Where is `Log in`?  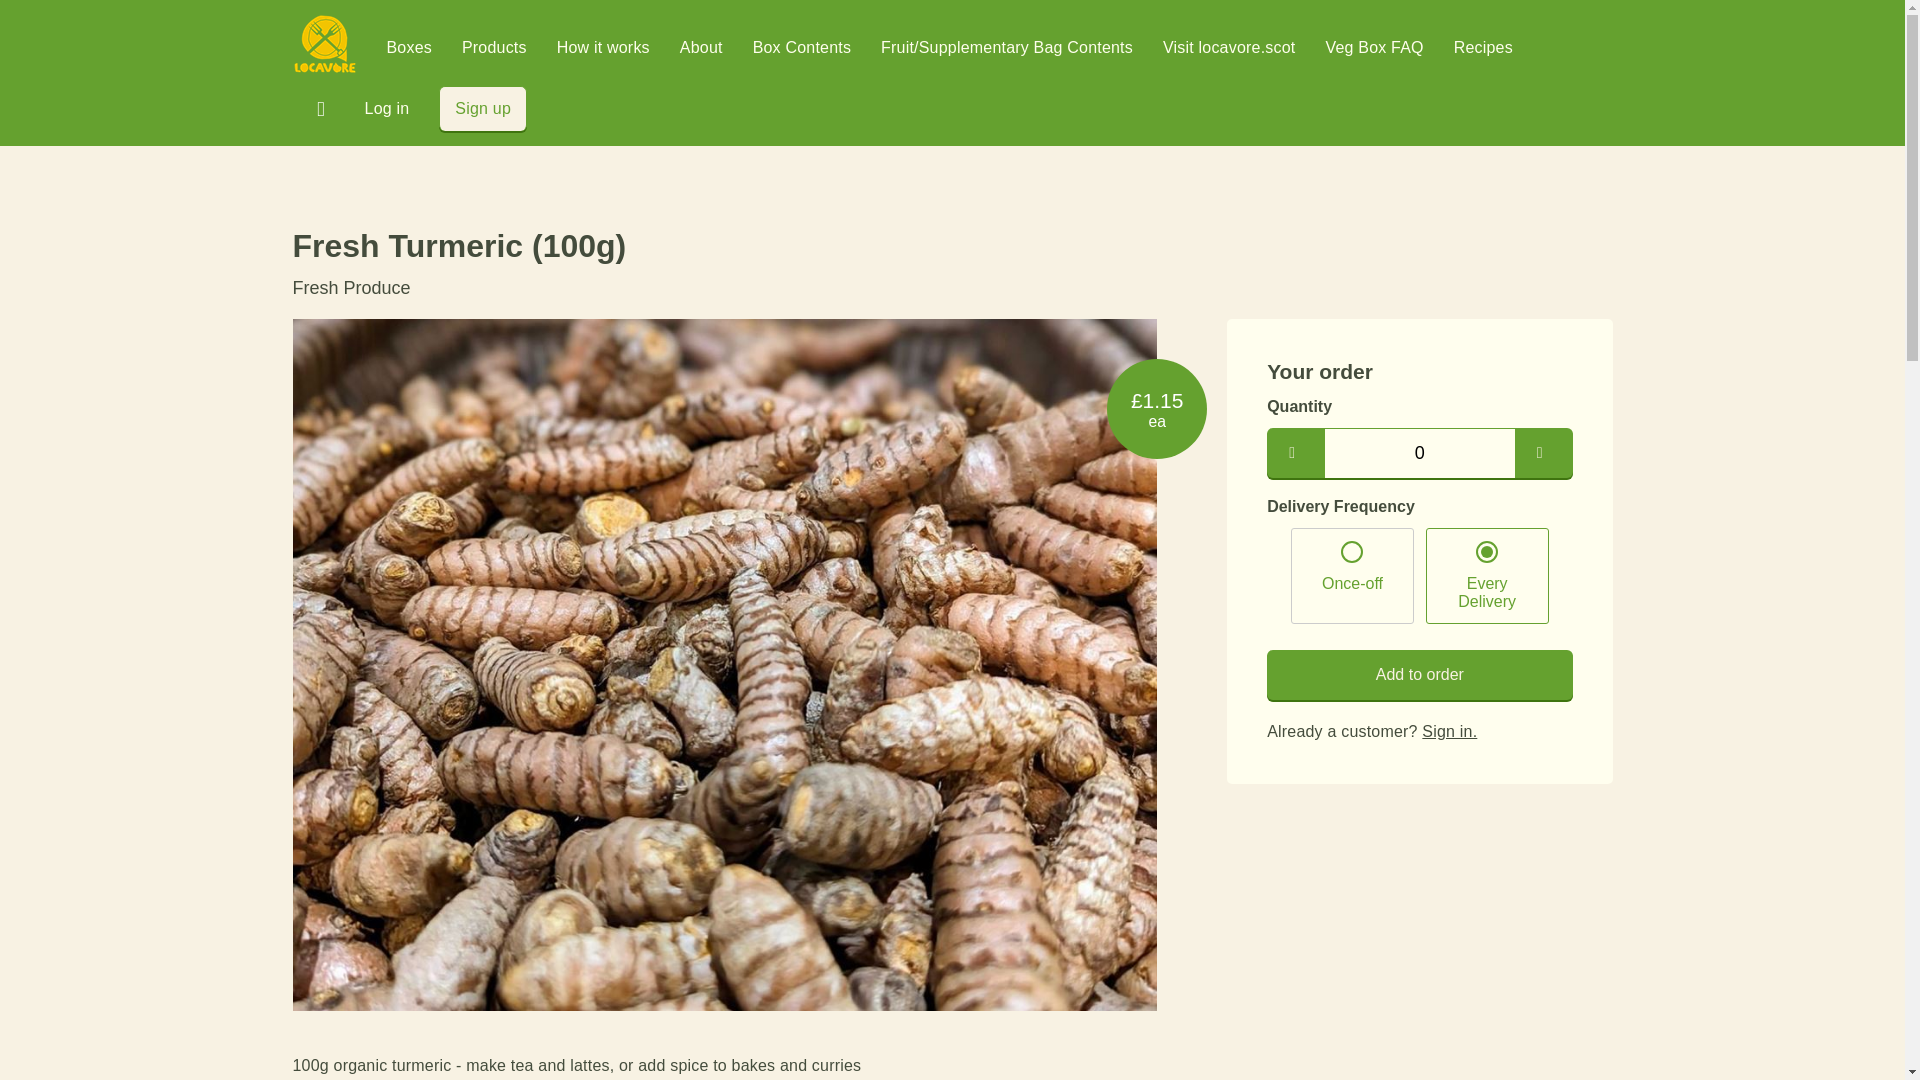
Log in is located at coordinates (387, 108).